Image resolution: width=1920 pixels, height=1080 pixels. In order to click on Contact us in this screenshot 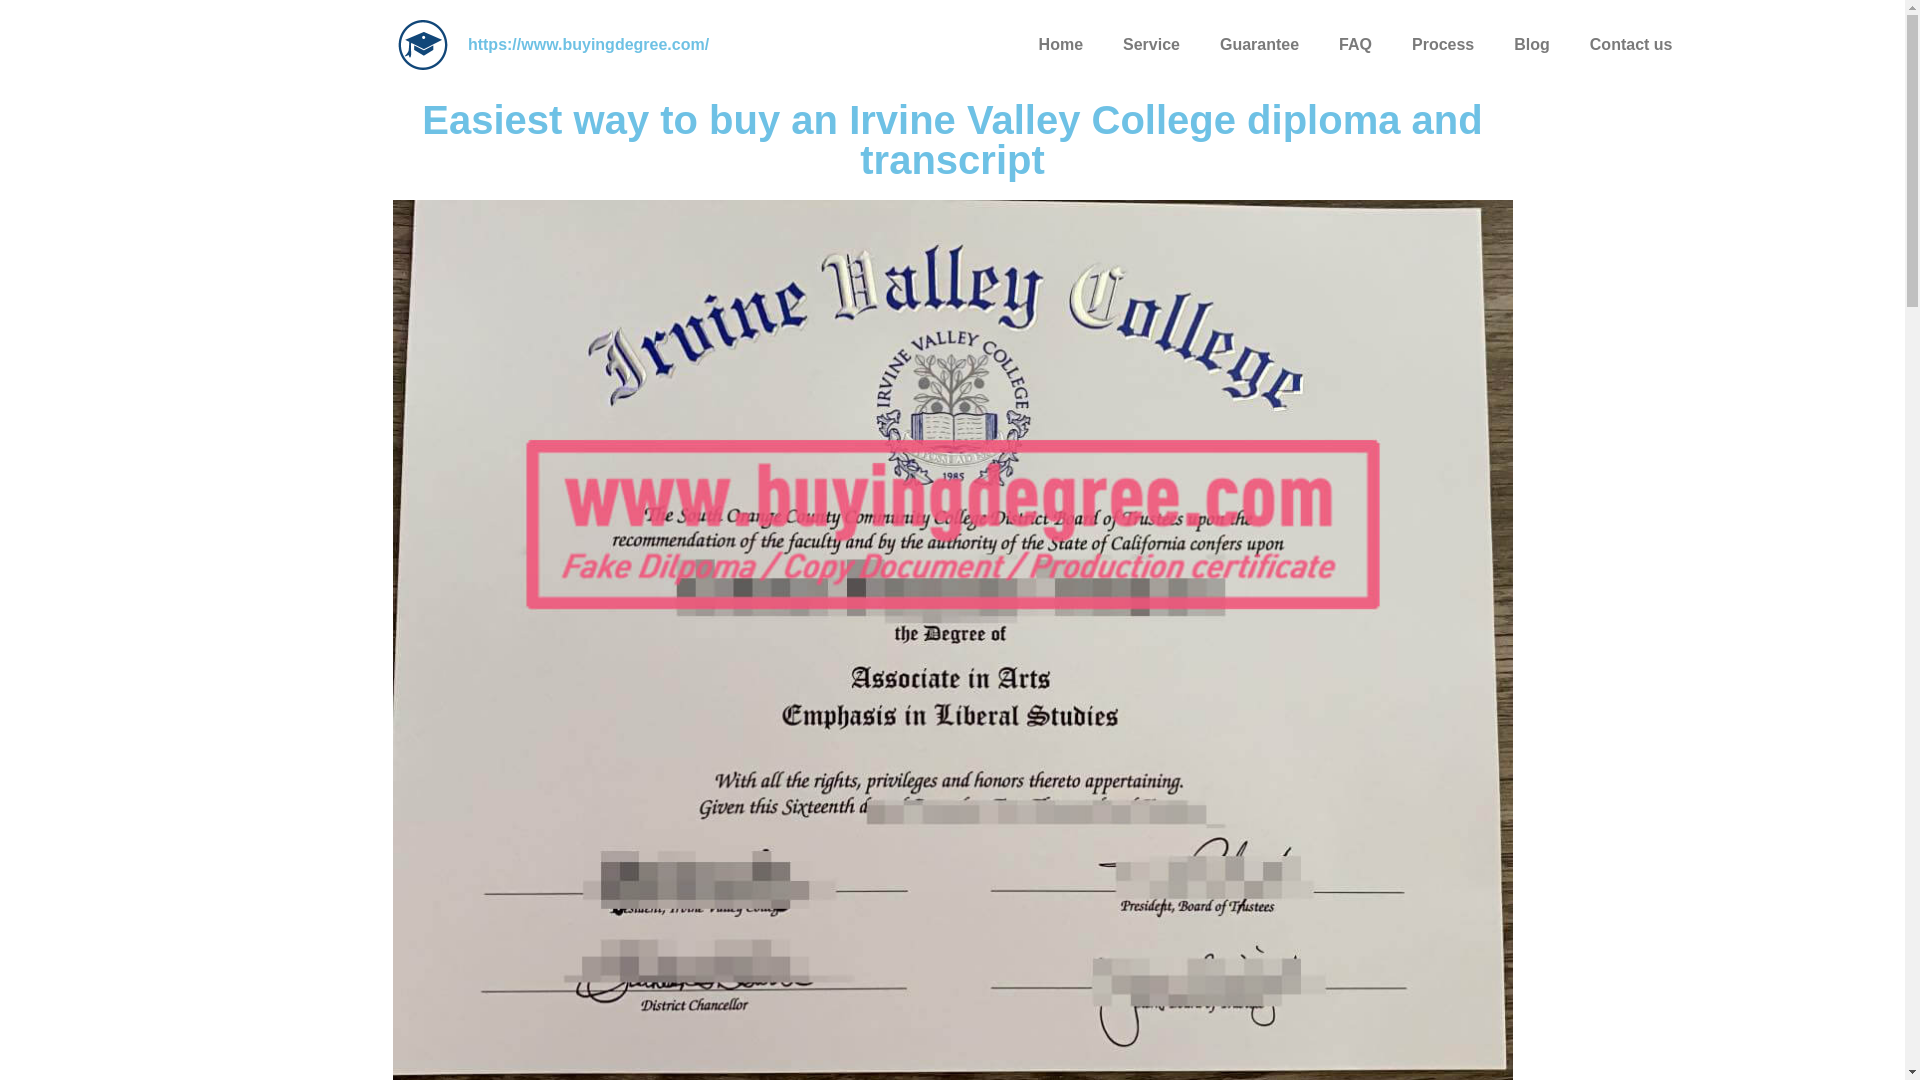, I will do `click(1632, 44)`.